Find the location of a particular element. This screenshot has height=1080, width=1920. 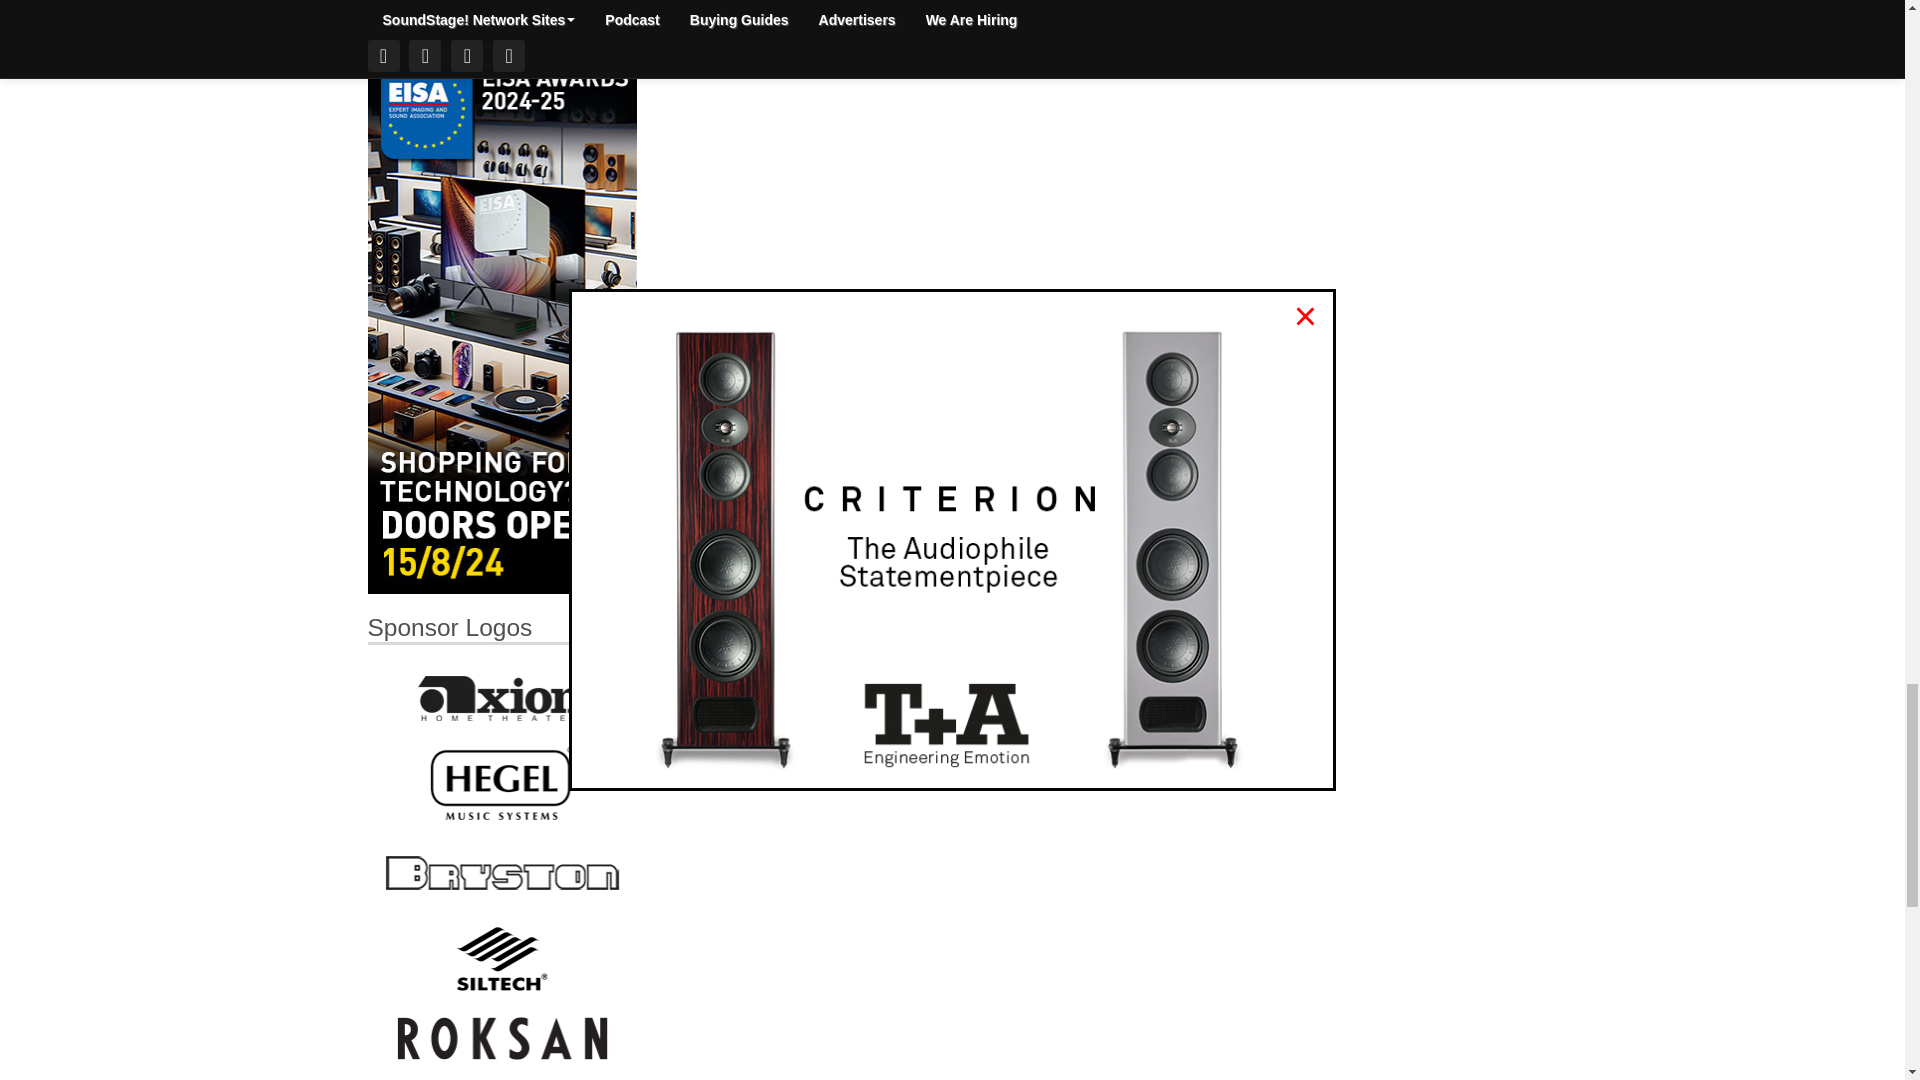

Logo Axiom Audio is located at coordinates (502, 697).